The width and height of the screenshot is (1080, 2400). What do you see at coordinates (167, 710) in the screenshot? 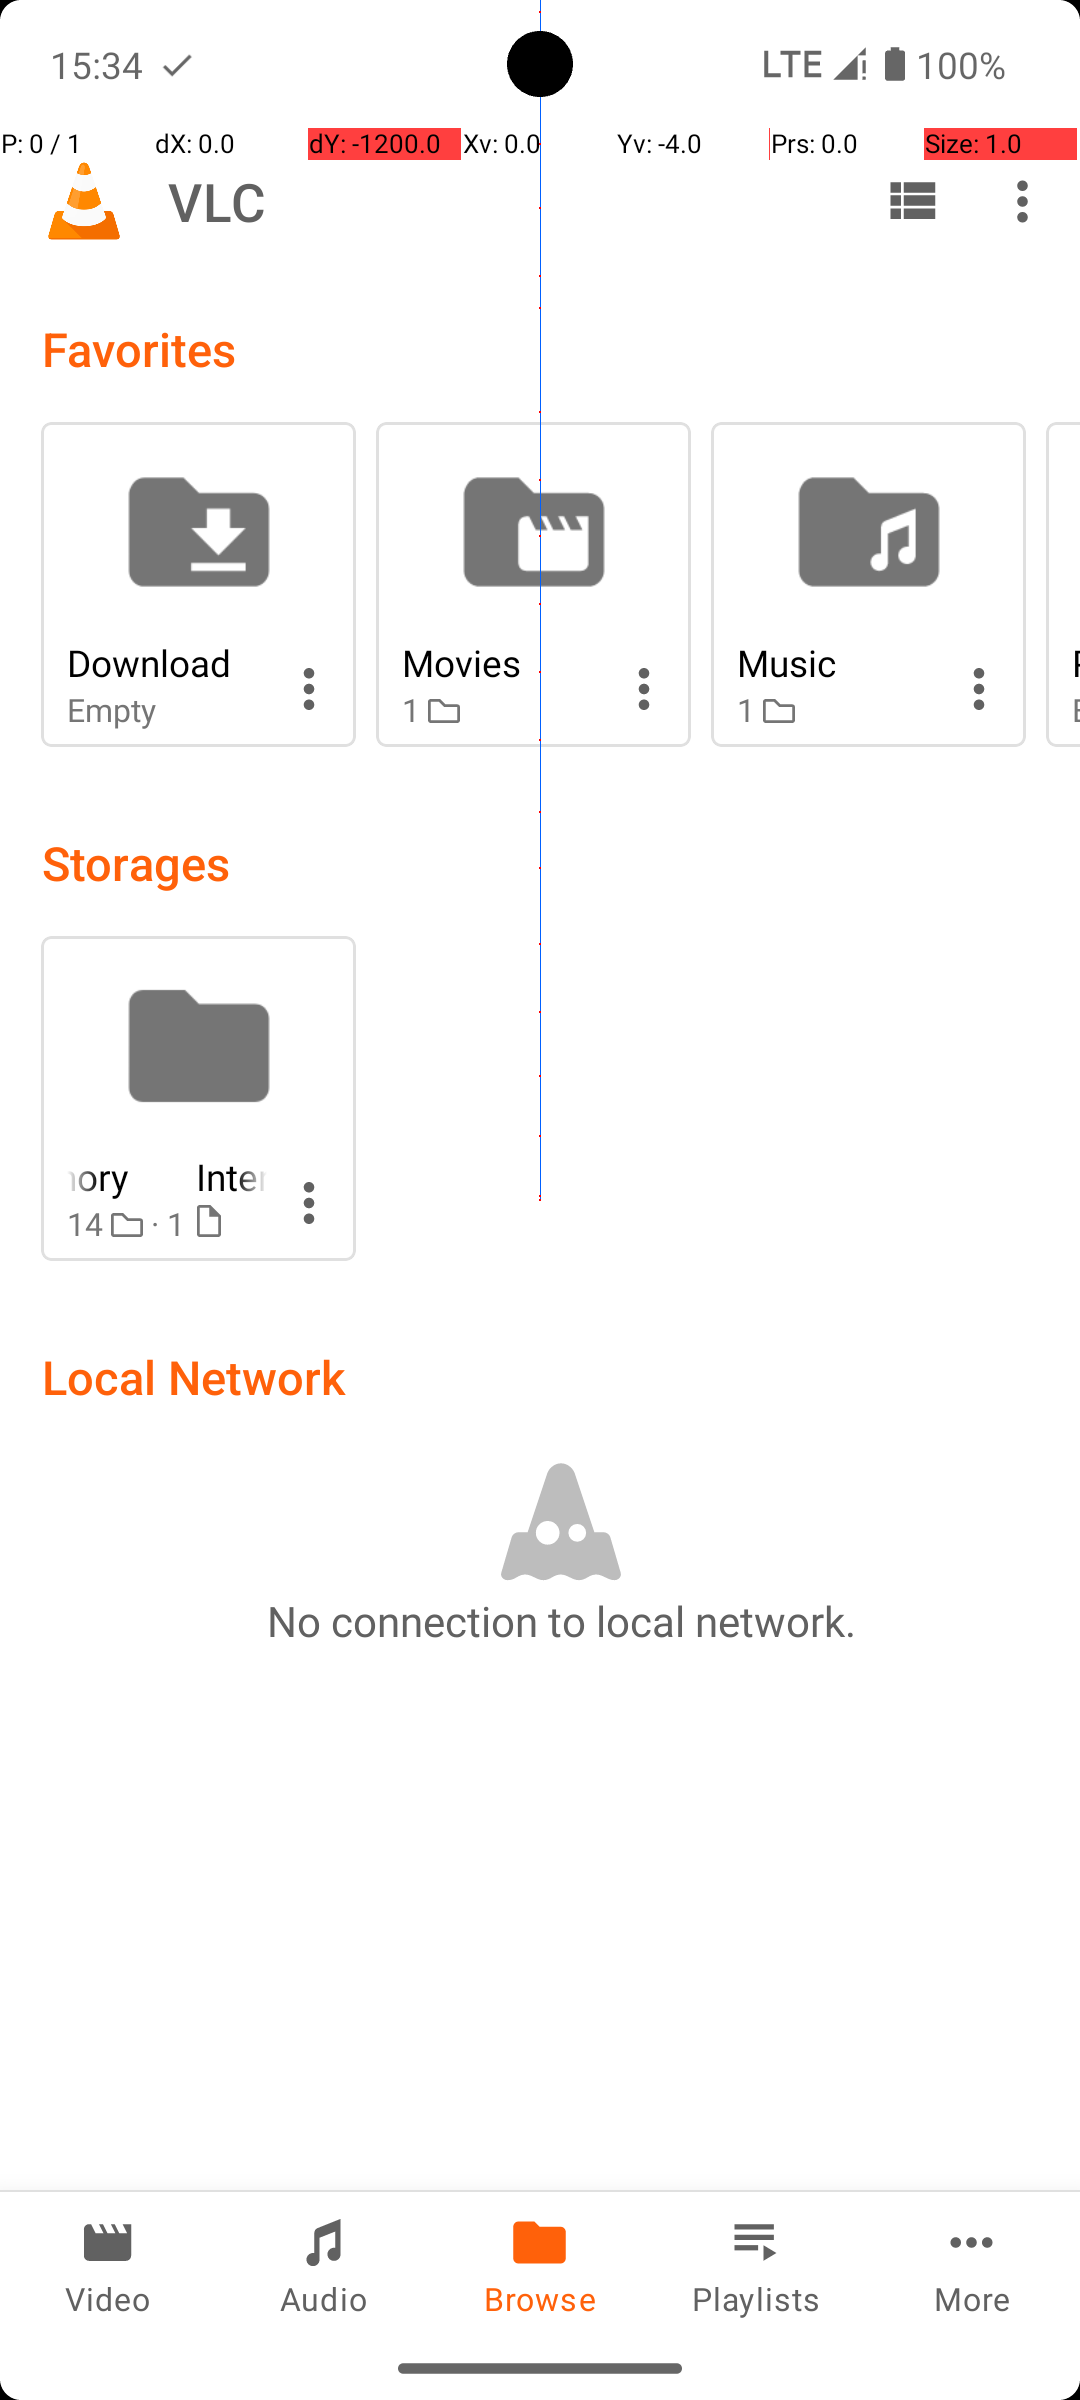
I see `Empty` at bounding box center [167, 710].